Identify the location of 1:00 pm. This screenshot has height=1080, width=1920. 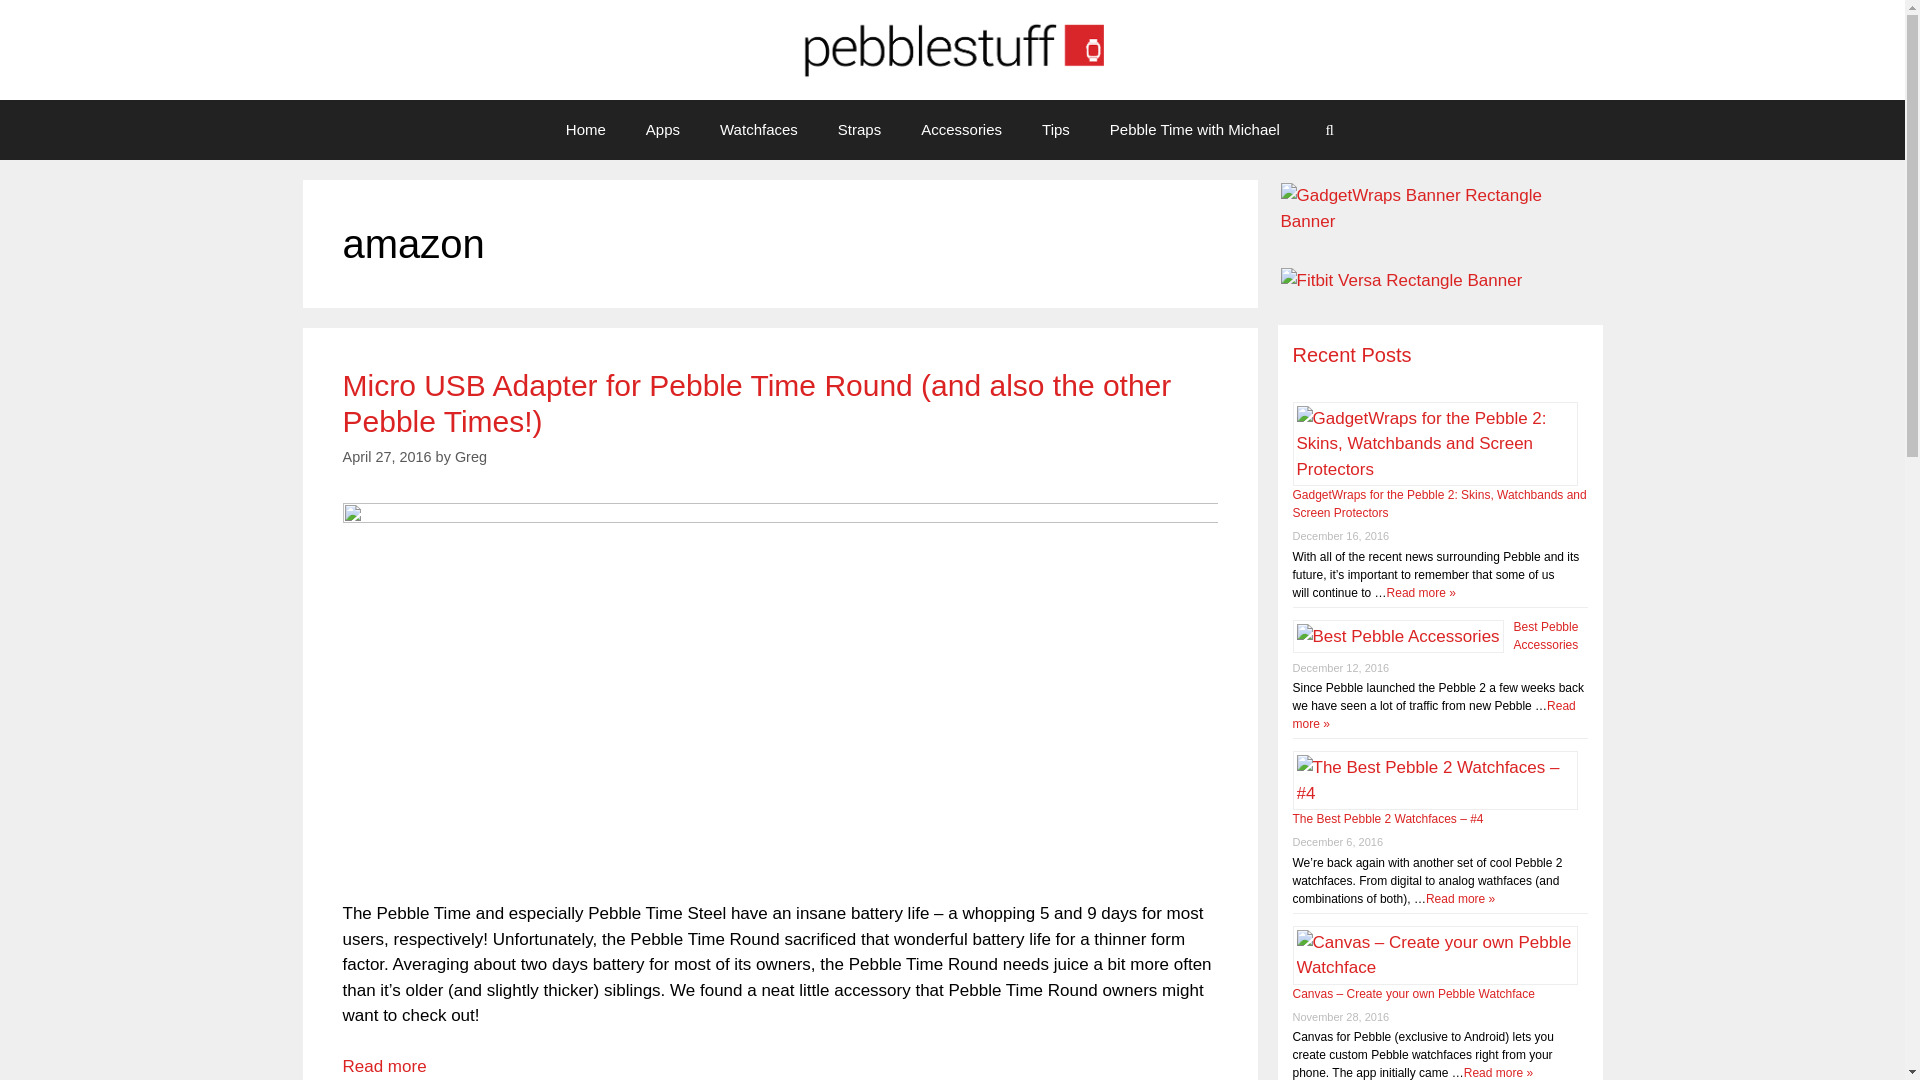
(386, 457).